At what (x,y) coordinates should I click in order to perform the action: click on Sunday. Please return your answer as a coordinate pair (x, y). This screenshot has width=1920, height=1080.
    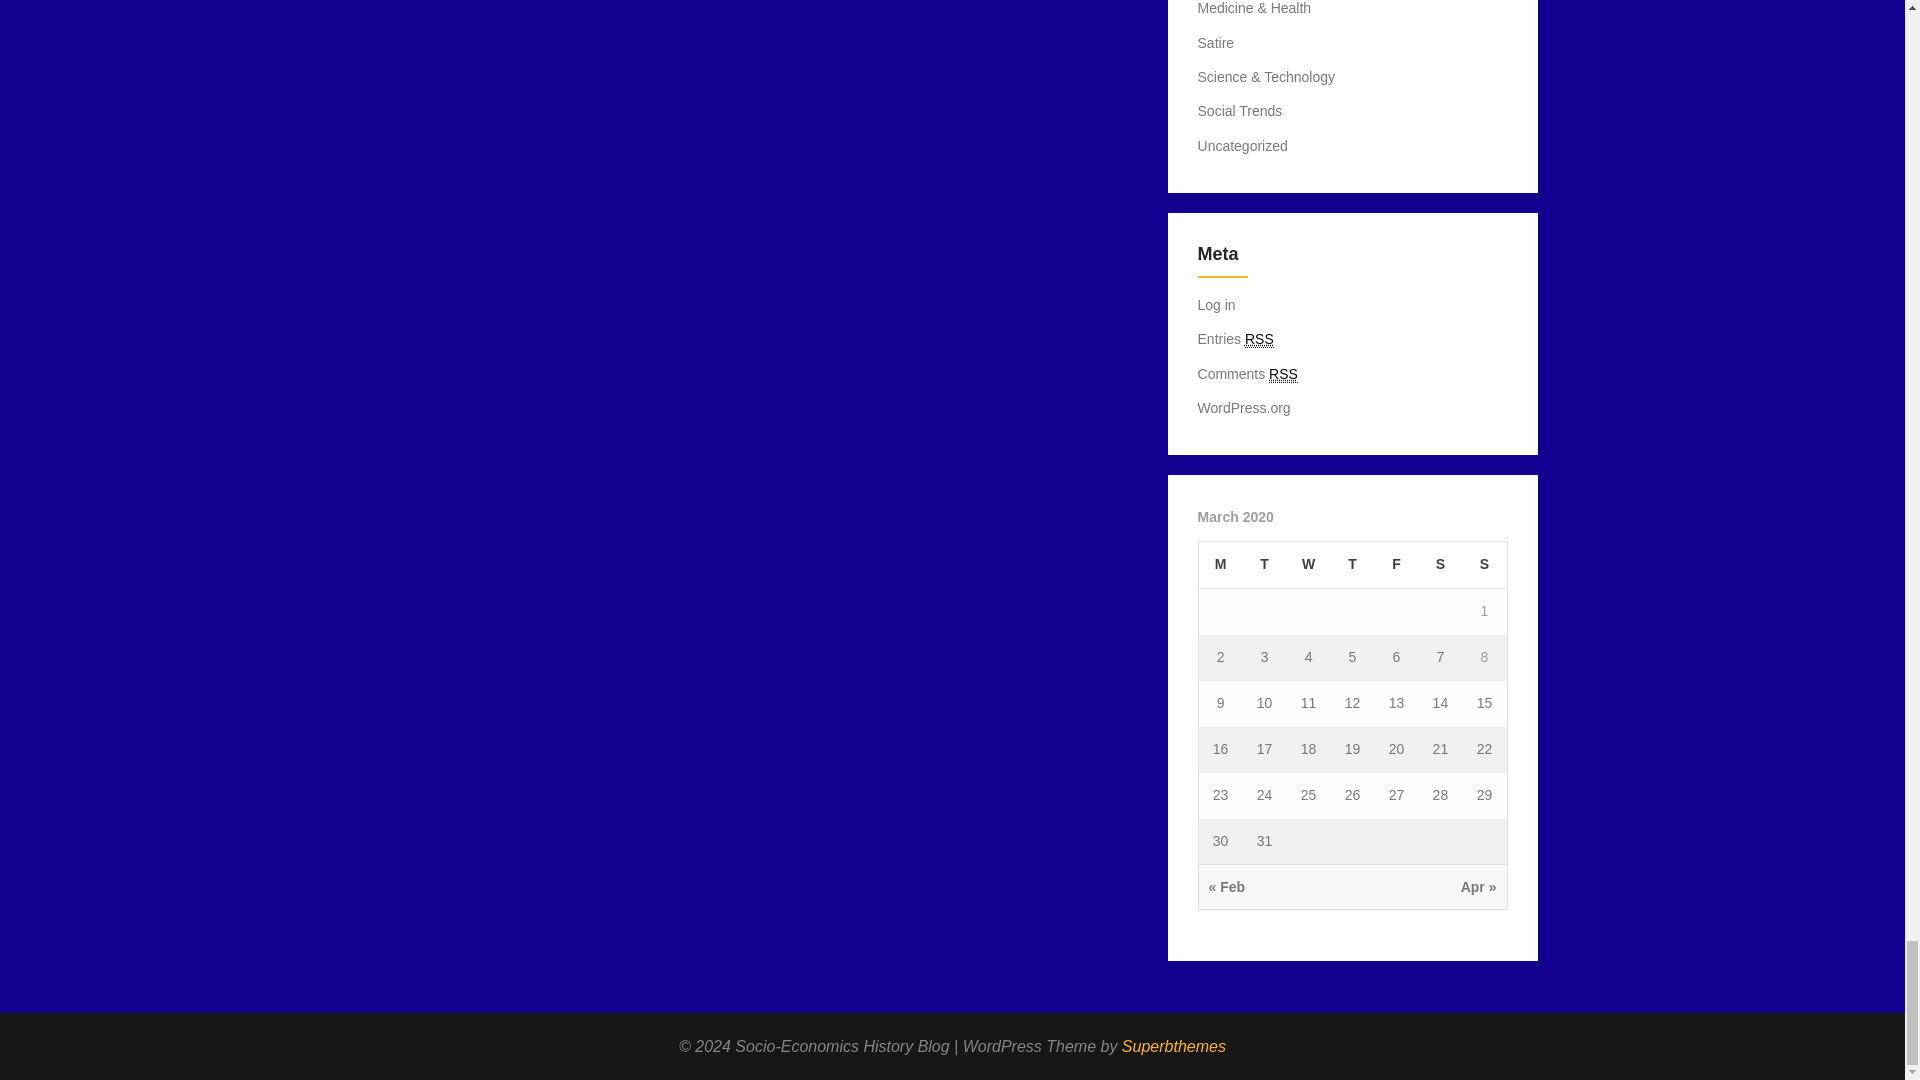
    Looking at the image, I should click on (1484, 565).